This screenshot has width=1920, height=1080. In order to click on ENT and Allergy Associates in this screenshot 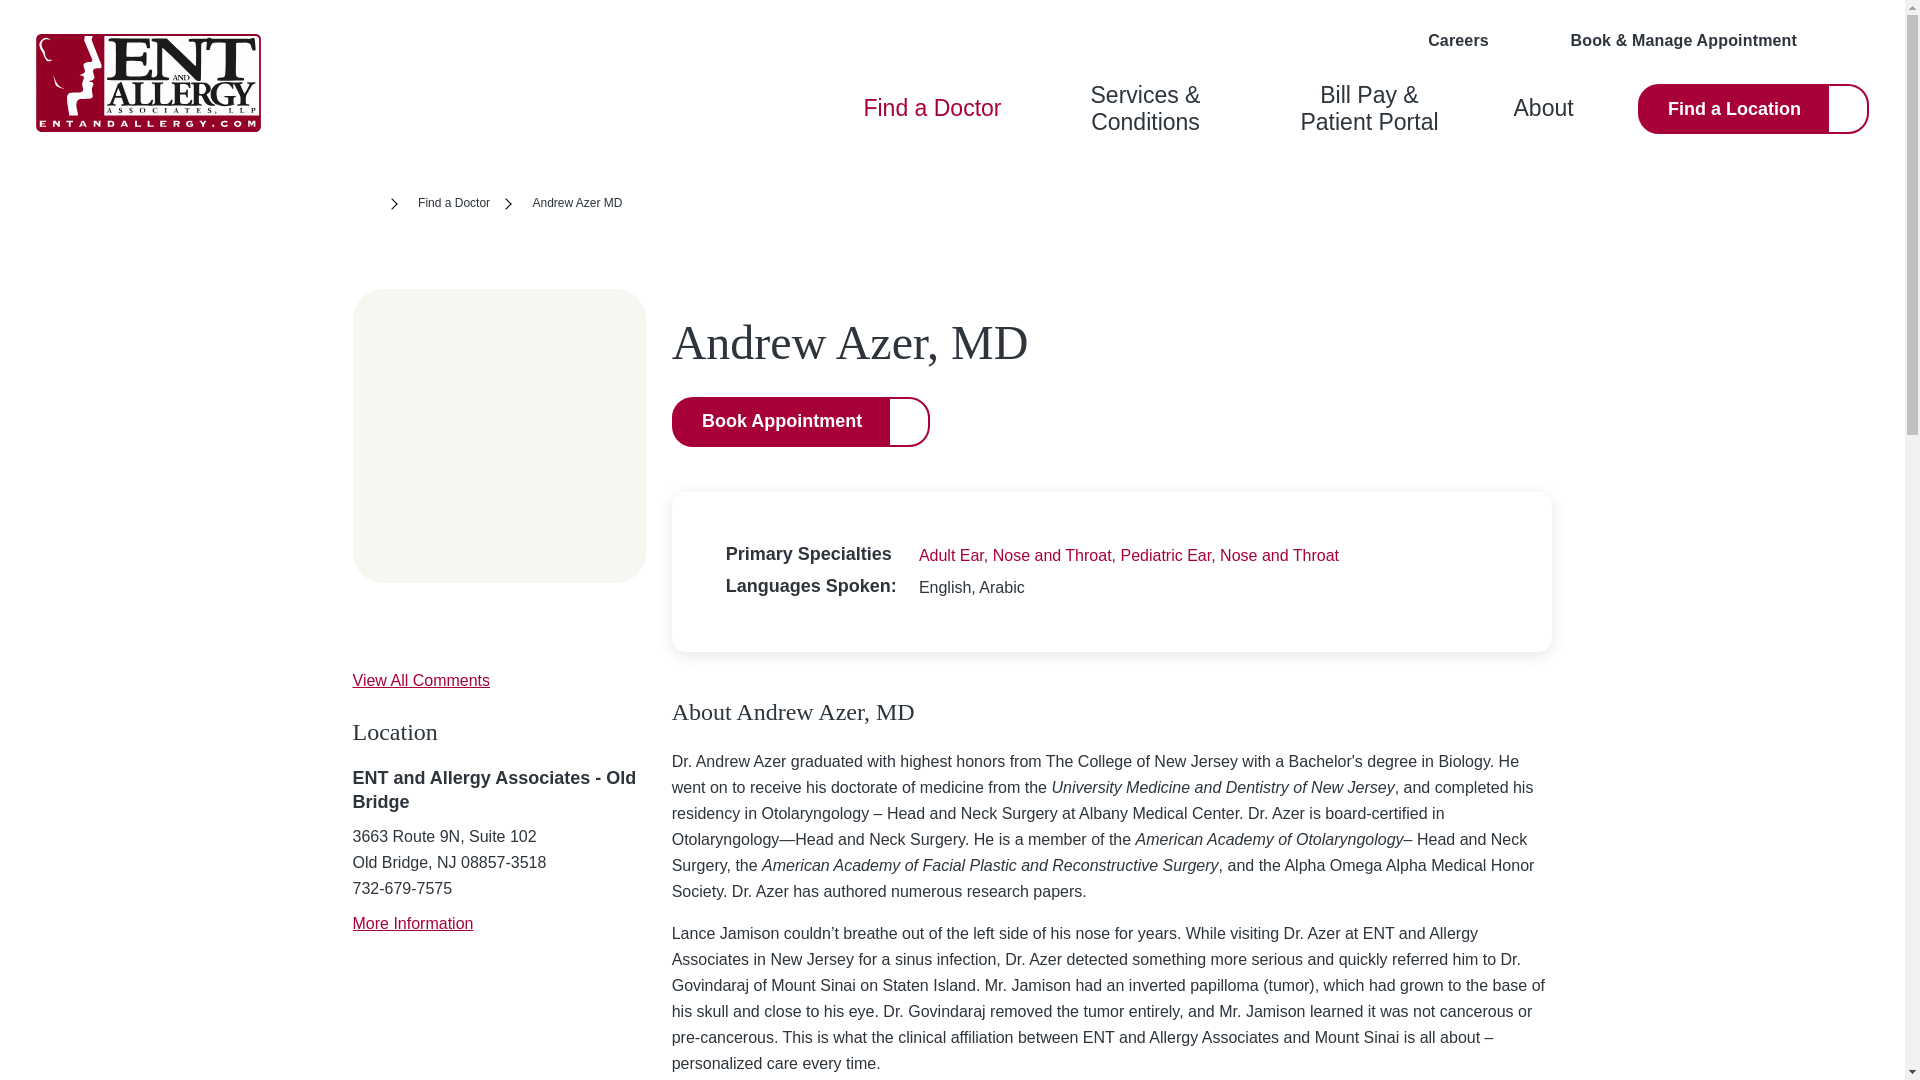, I will do `click(148, 82)`.